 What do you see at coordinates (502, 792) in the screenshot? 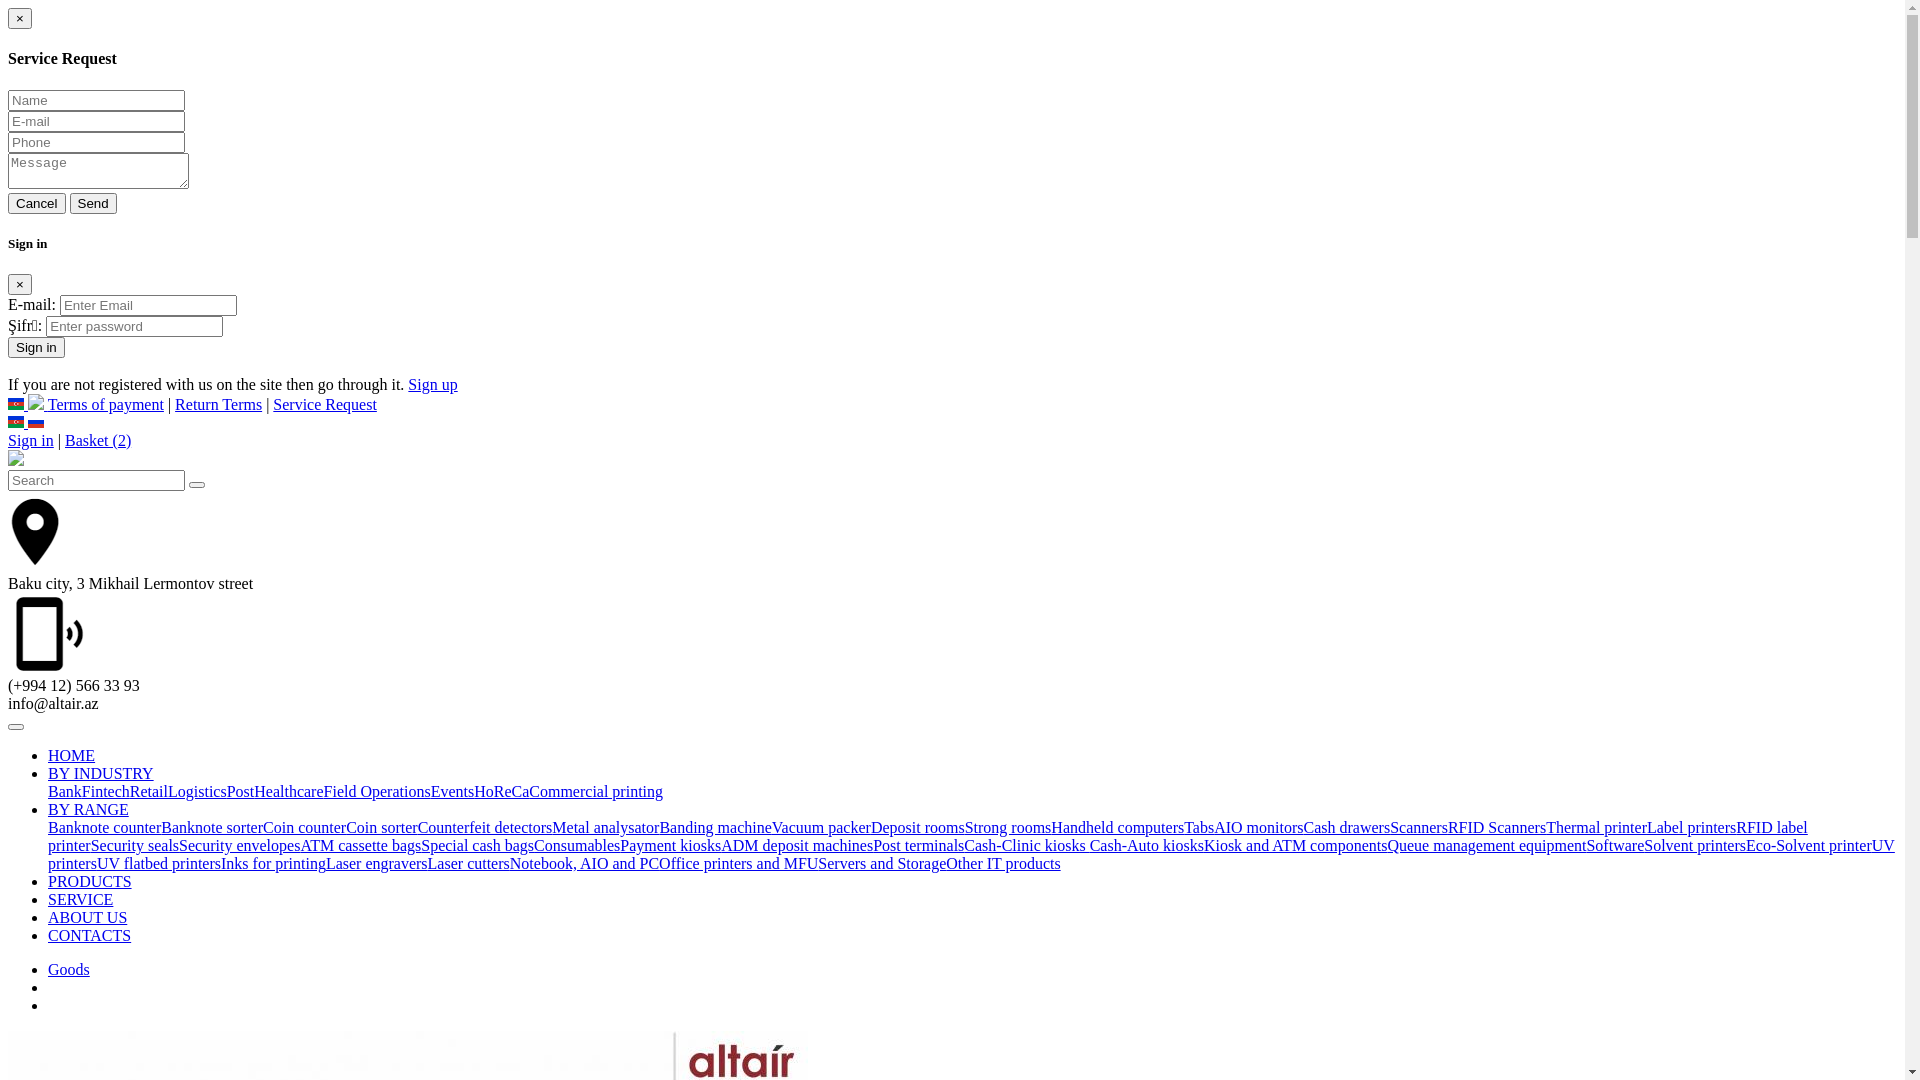
I see `HoReCa` at bounding box center [502, 792].